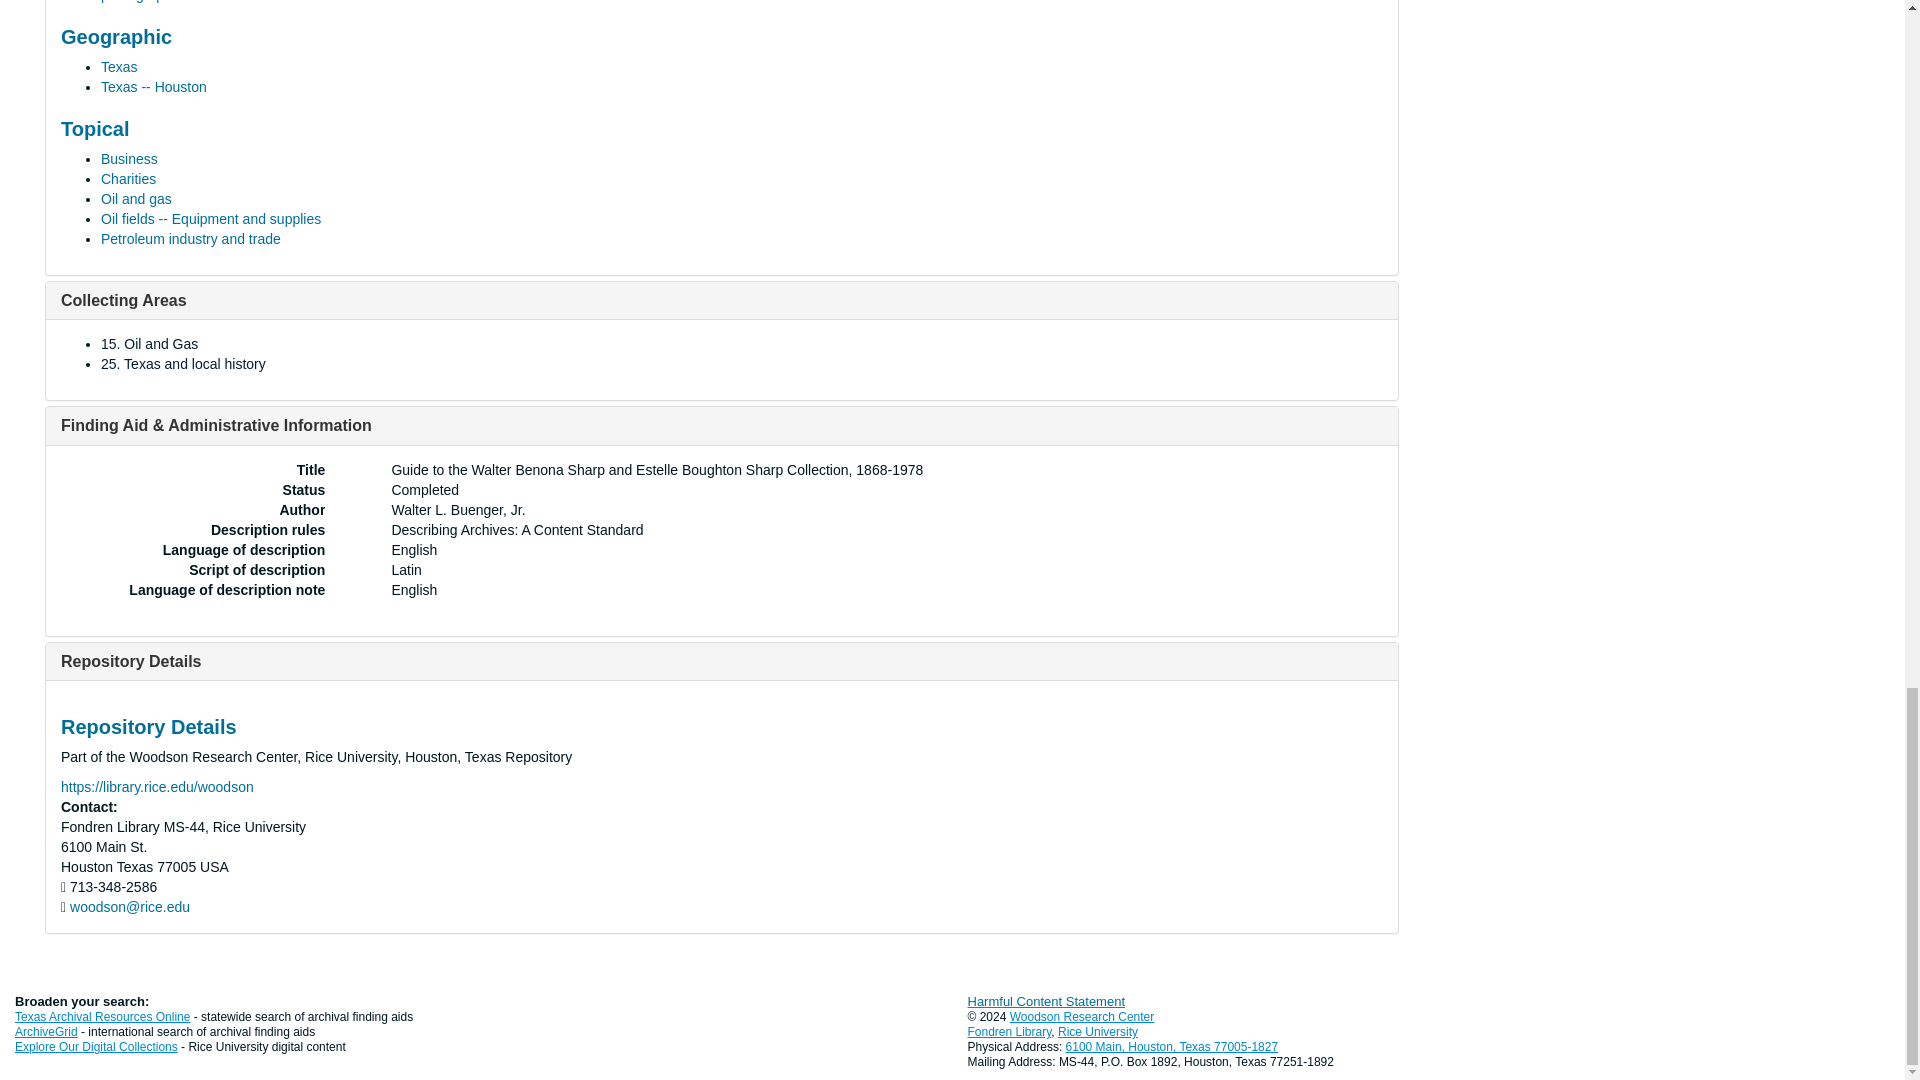  Describe the element at coordinates (128, 178) in the screenshot. I see `Charities` at that location.